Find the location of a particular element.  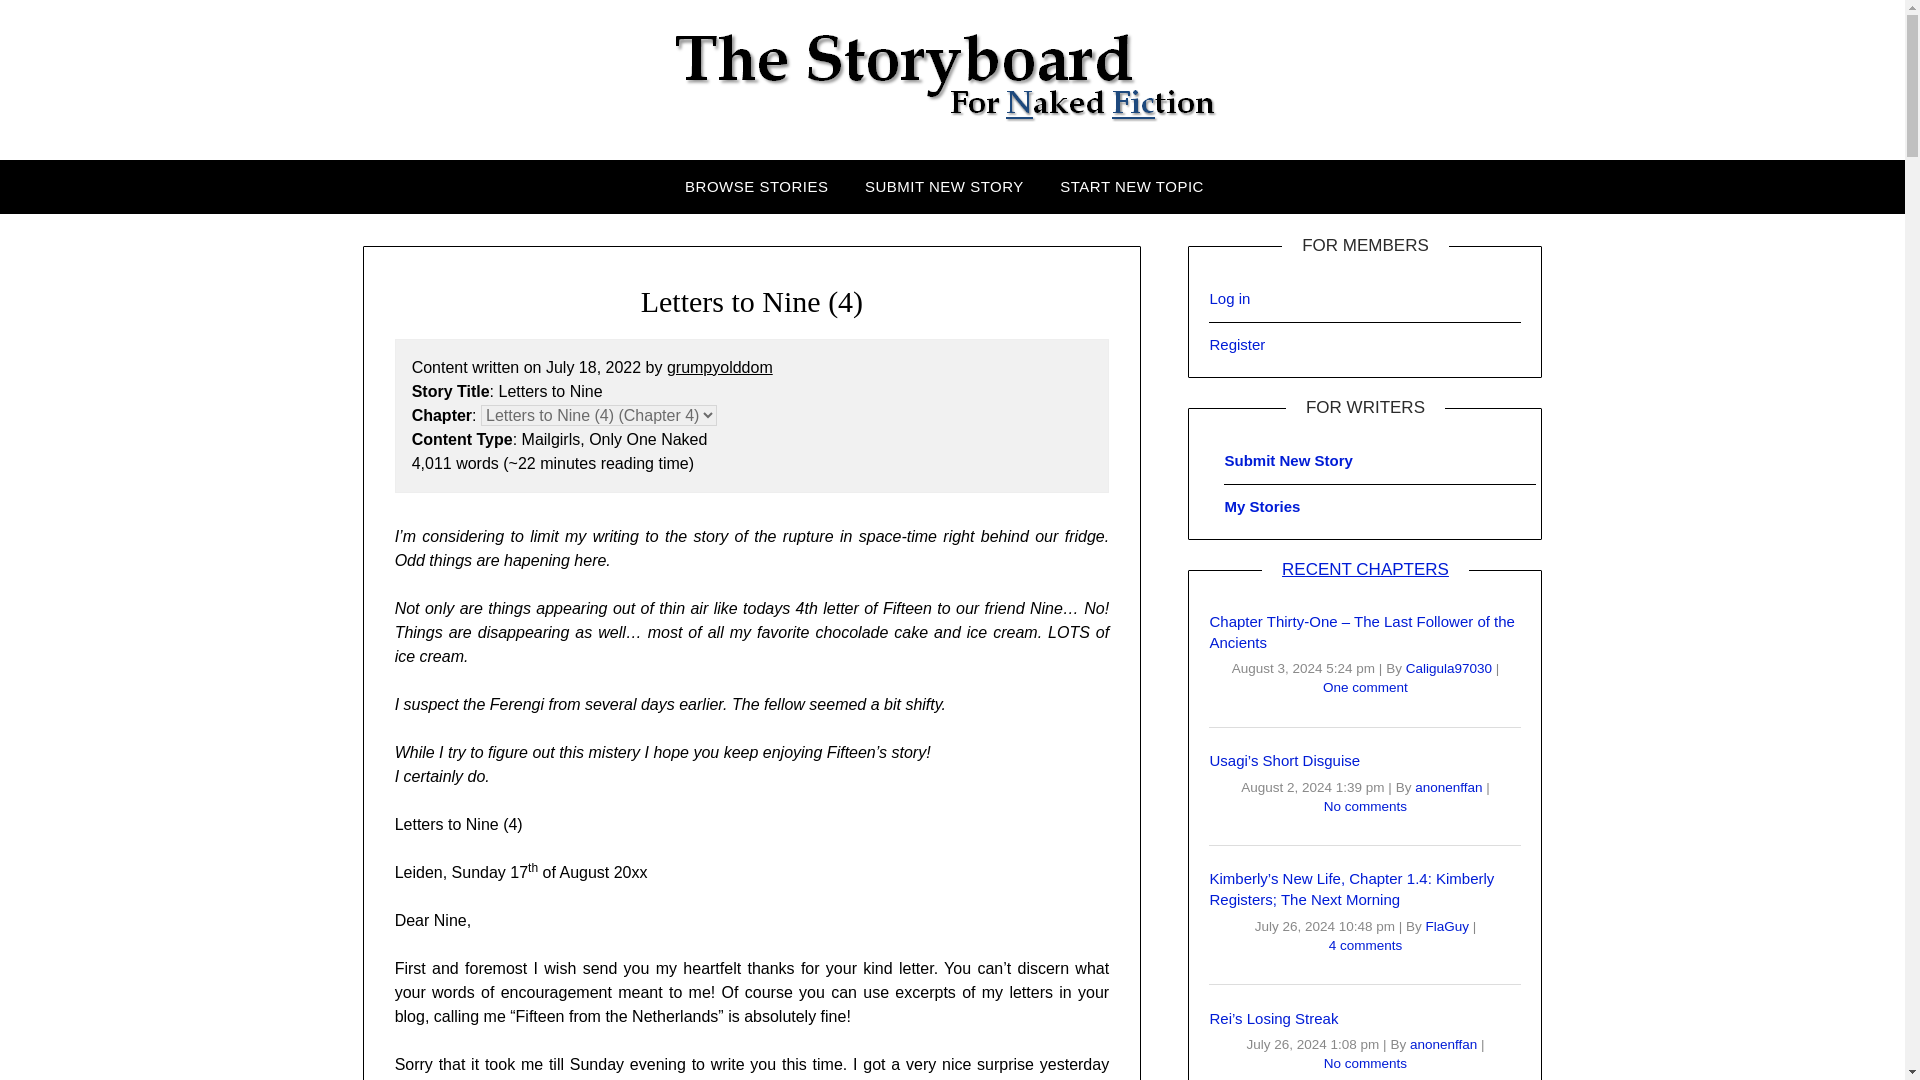

No comments is located at coordinates (1366, 1064).